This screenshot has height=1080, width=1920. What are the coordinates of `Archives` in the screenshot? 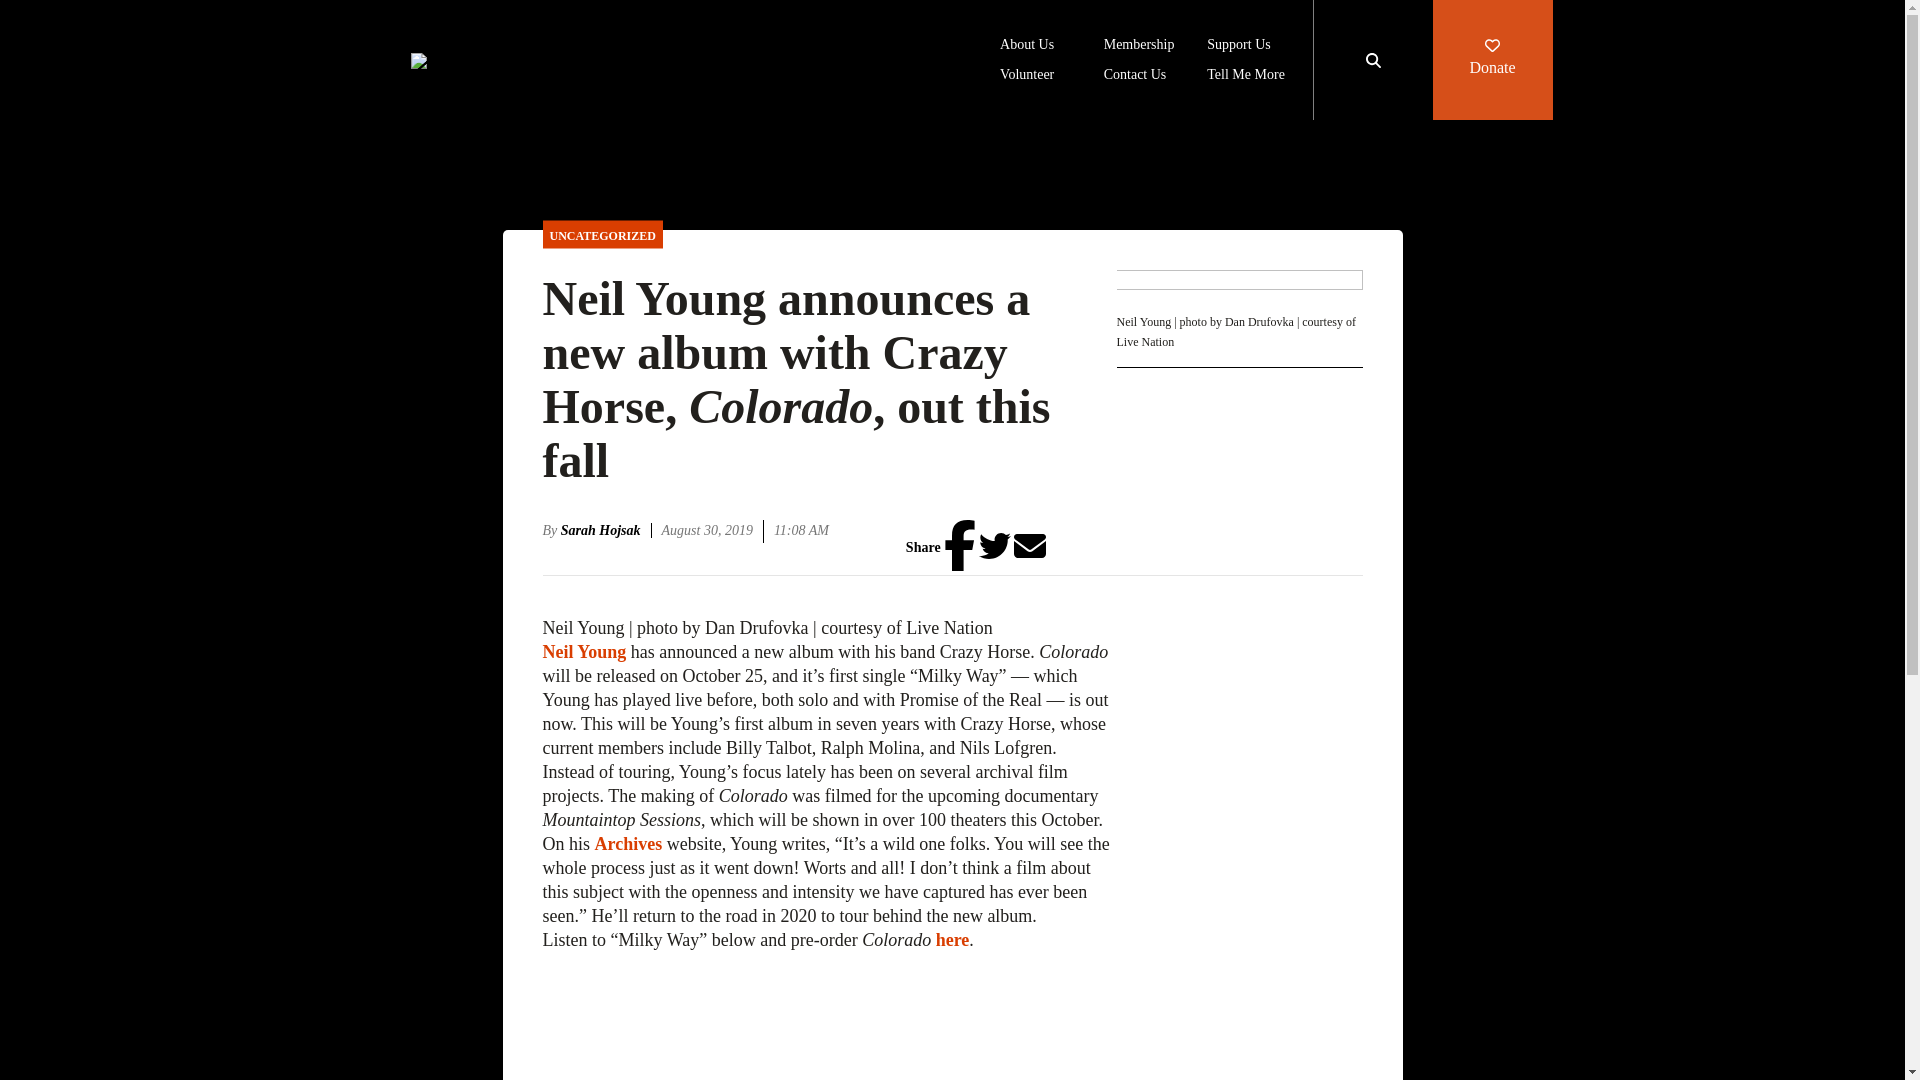 It's located at (628, 844).